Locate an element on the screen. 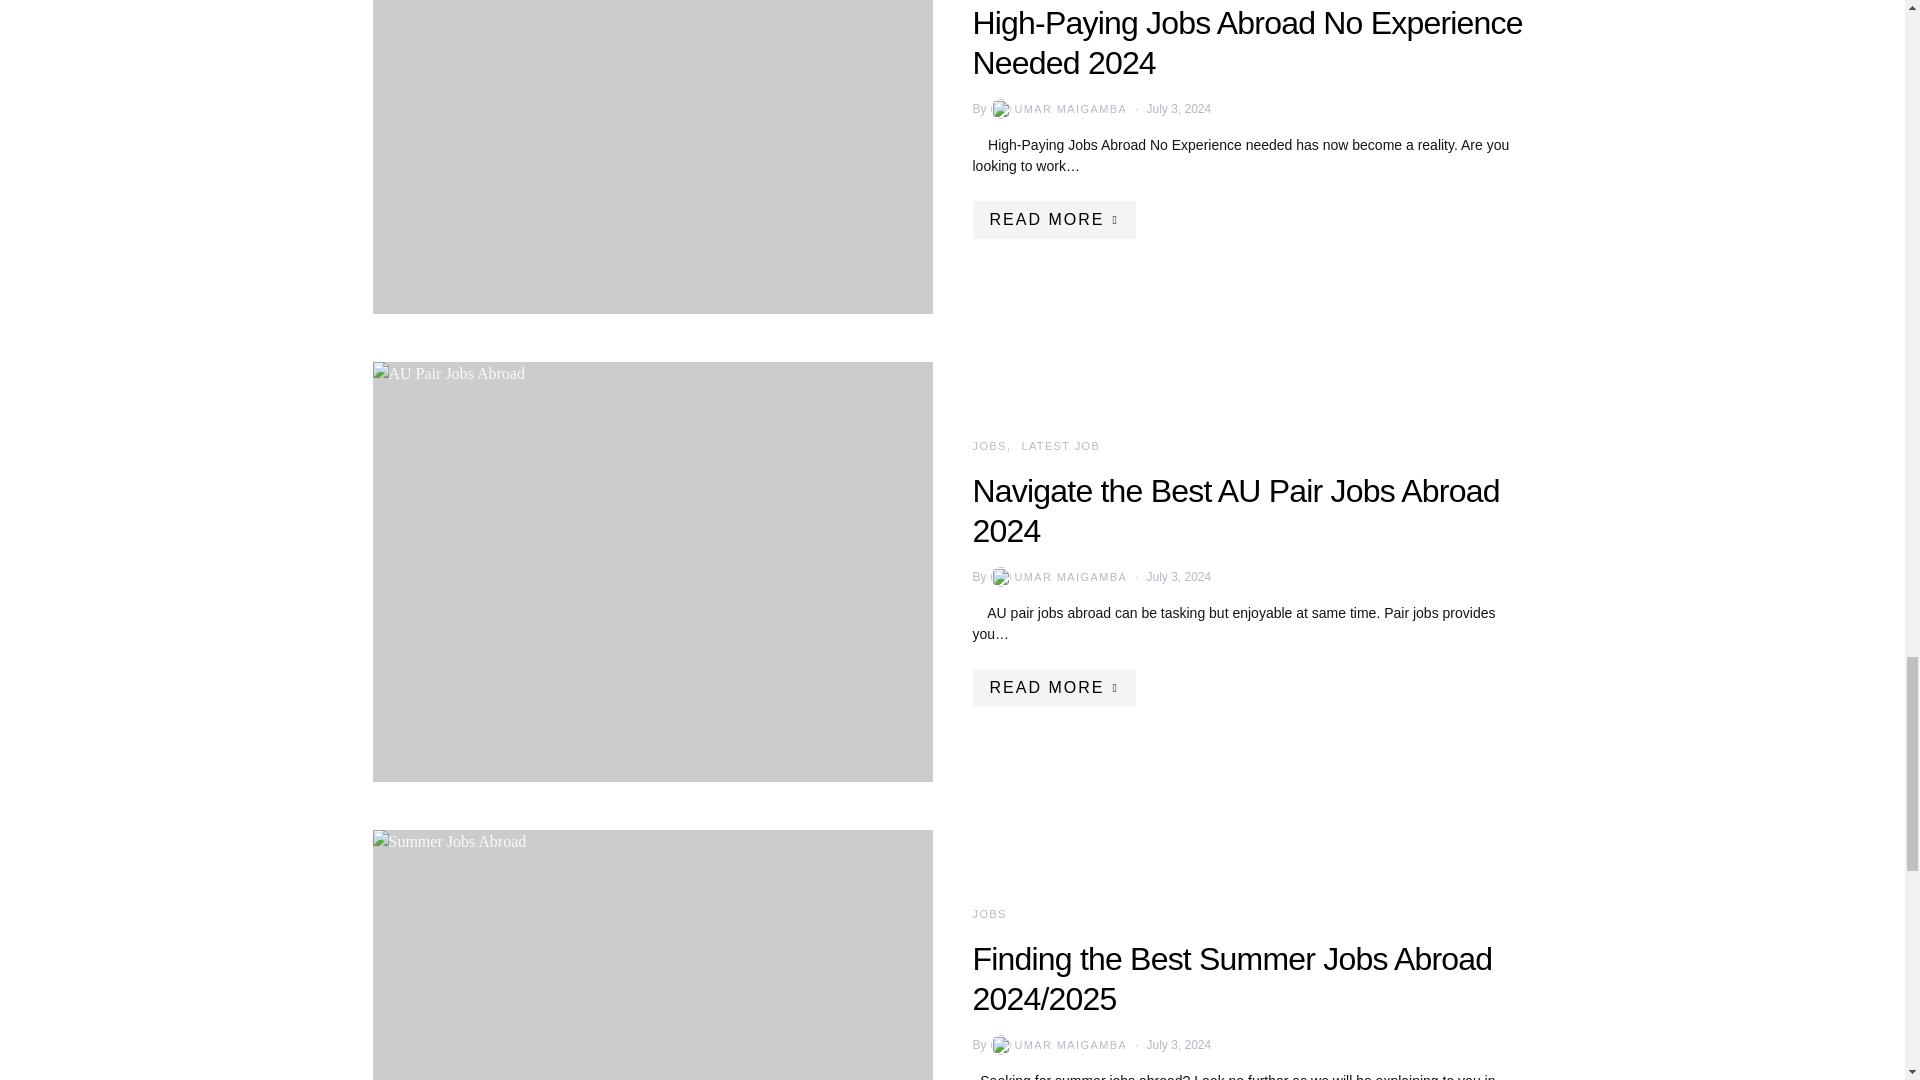 This screenshot has width=1920, height=1080. View all posts by Umar Maigamba is located at coordinates (1057, 577).